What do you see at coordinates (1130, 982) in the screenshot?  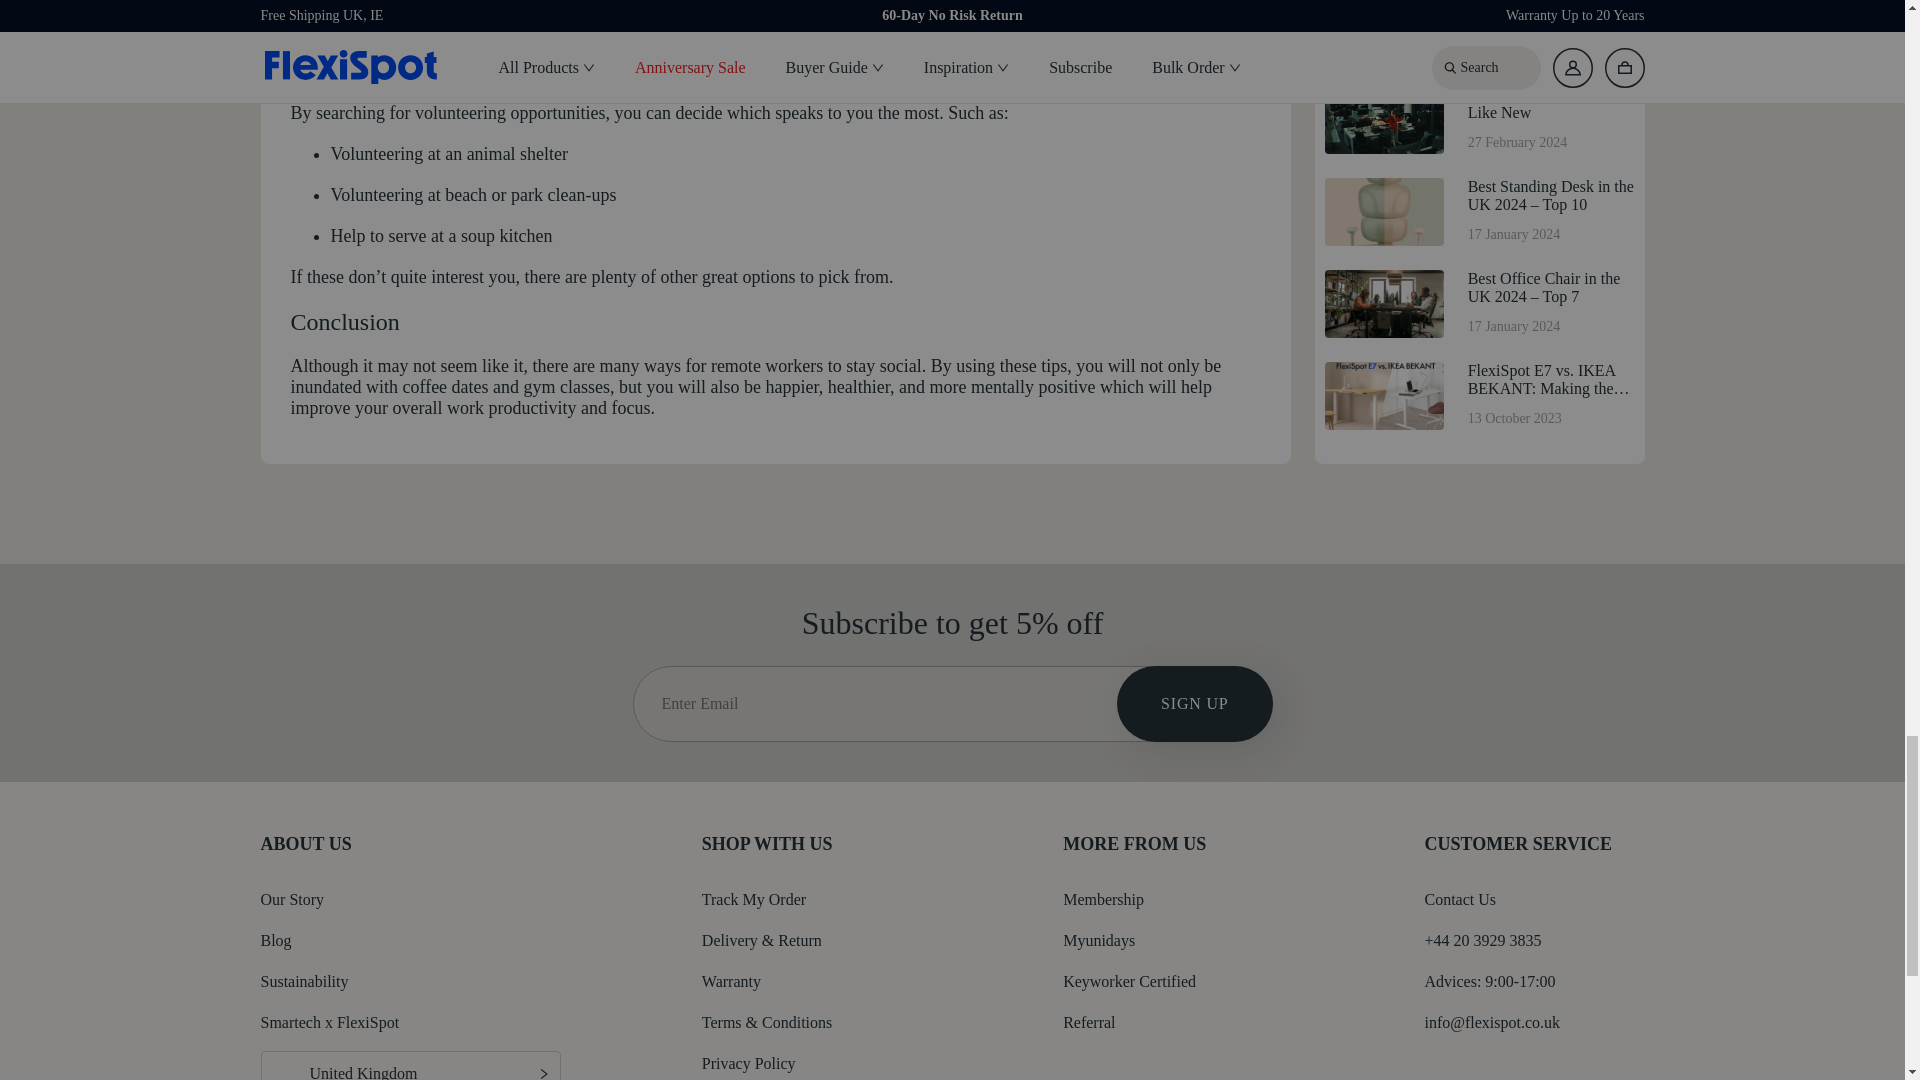 I see `Keyworker Certified` at bounding box center [1130, 982].